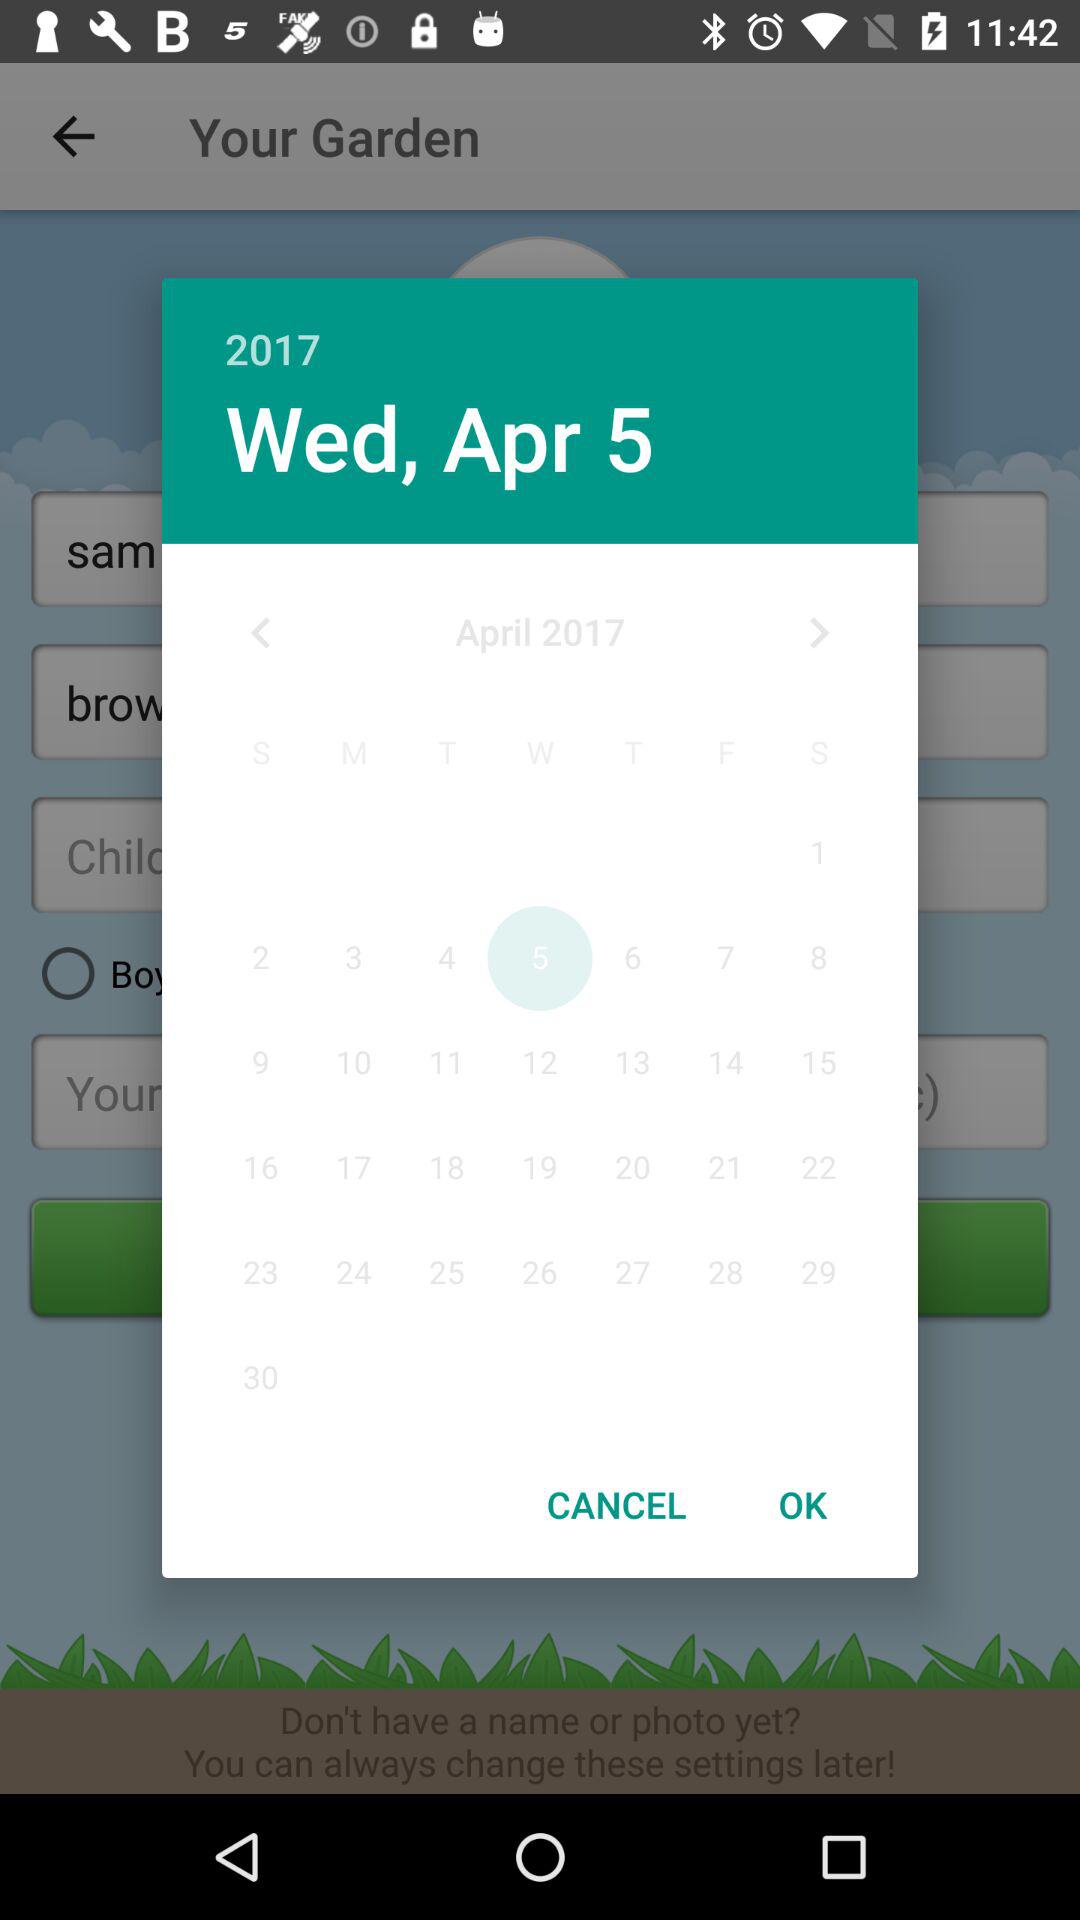  What do you see at coordinates (439, 436) in the screenshot?
I see `click wed, apr 5 item` at bounding box center [439, 436].